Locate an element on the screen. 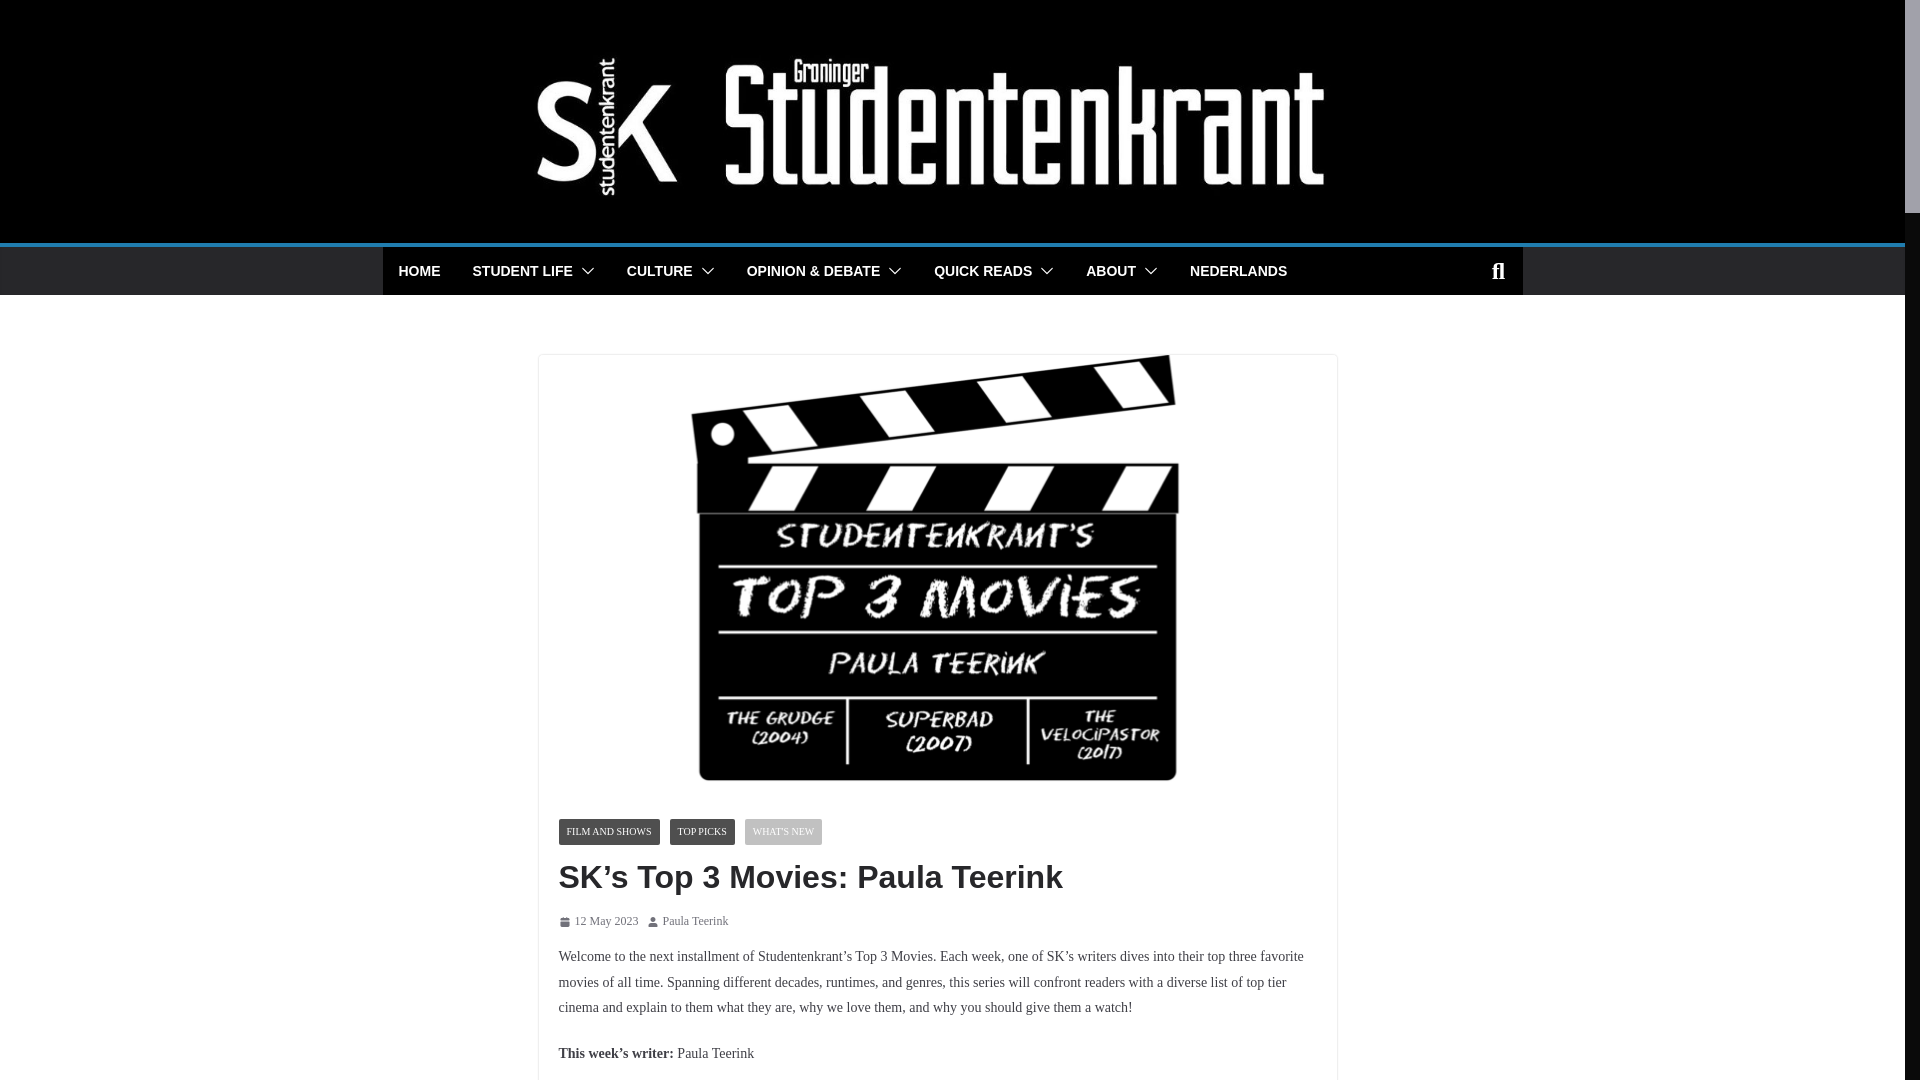 The image size is (1920, 1080). TOP PICKS is located at coordinates (702, 831).